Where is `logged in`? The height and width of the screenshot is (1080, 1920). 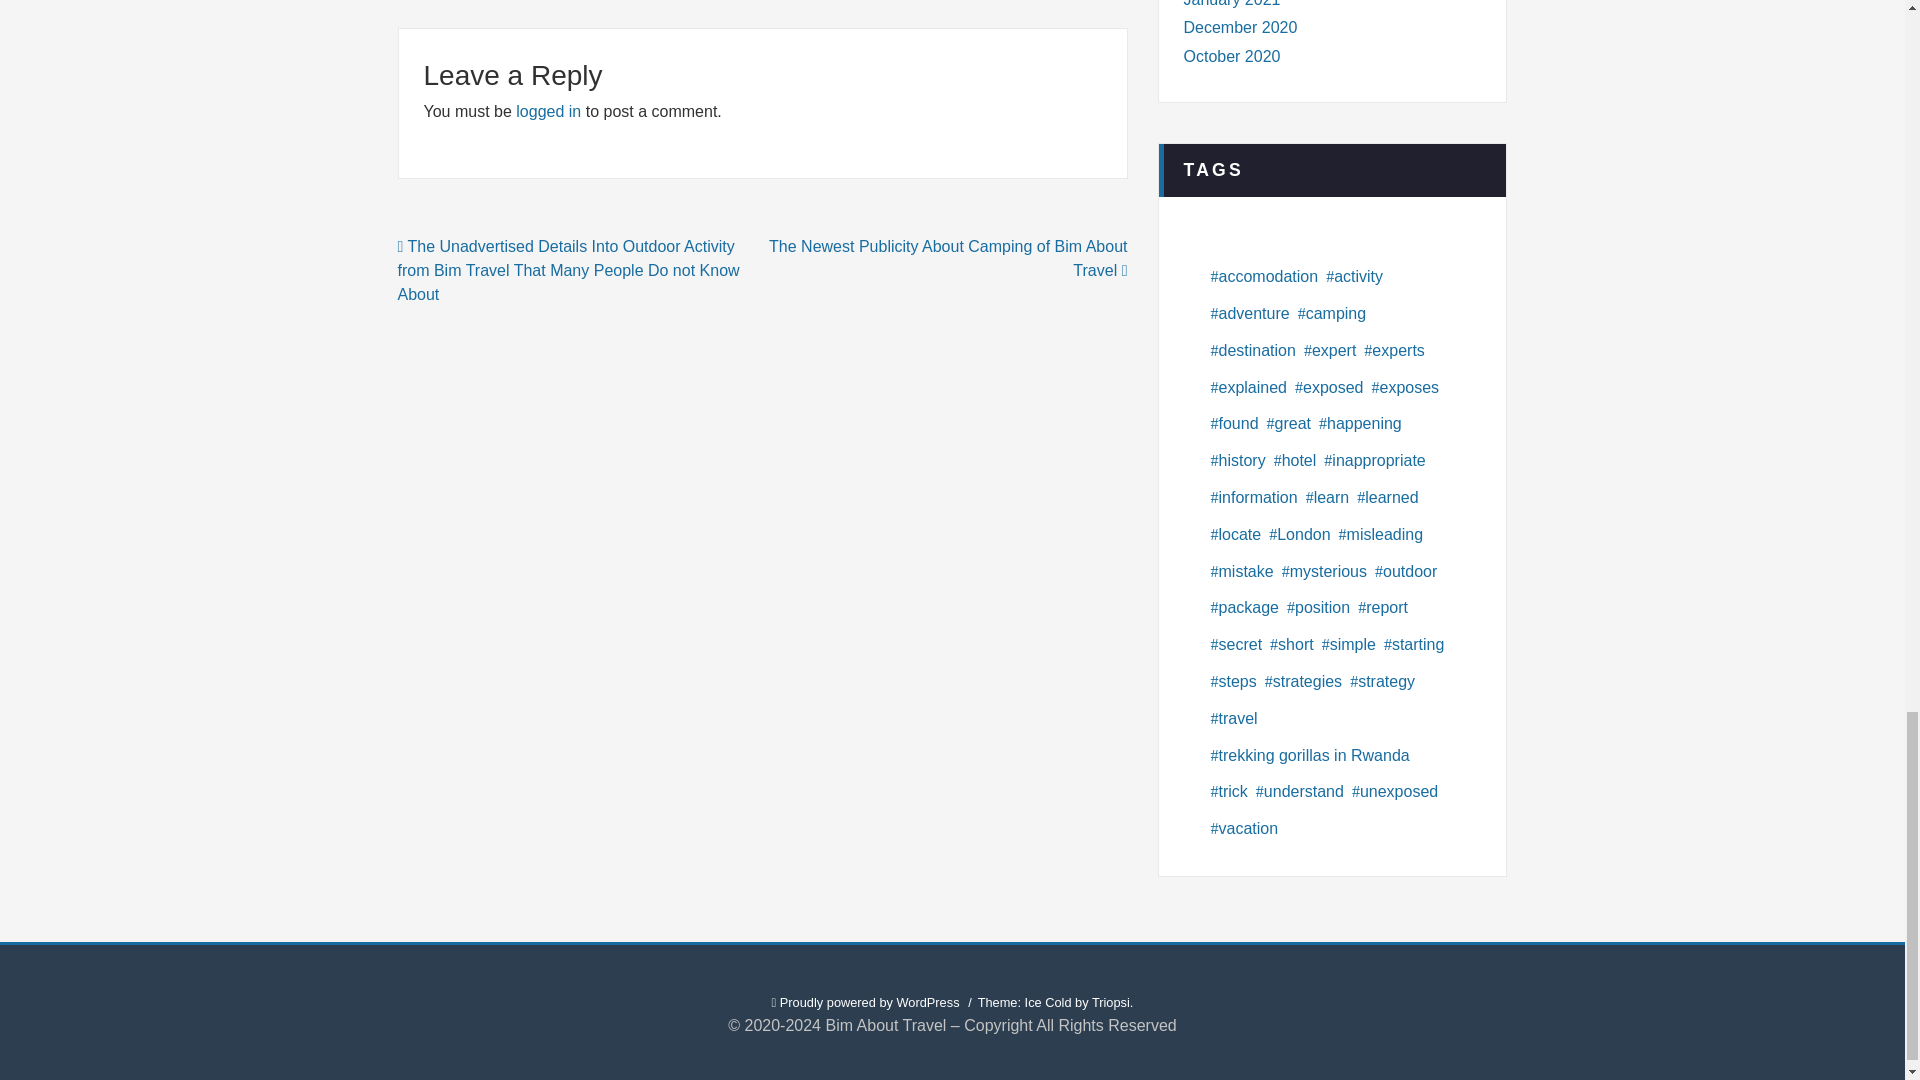
logged in is located at coordinates (548, 110).